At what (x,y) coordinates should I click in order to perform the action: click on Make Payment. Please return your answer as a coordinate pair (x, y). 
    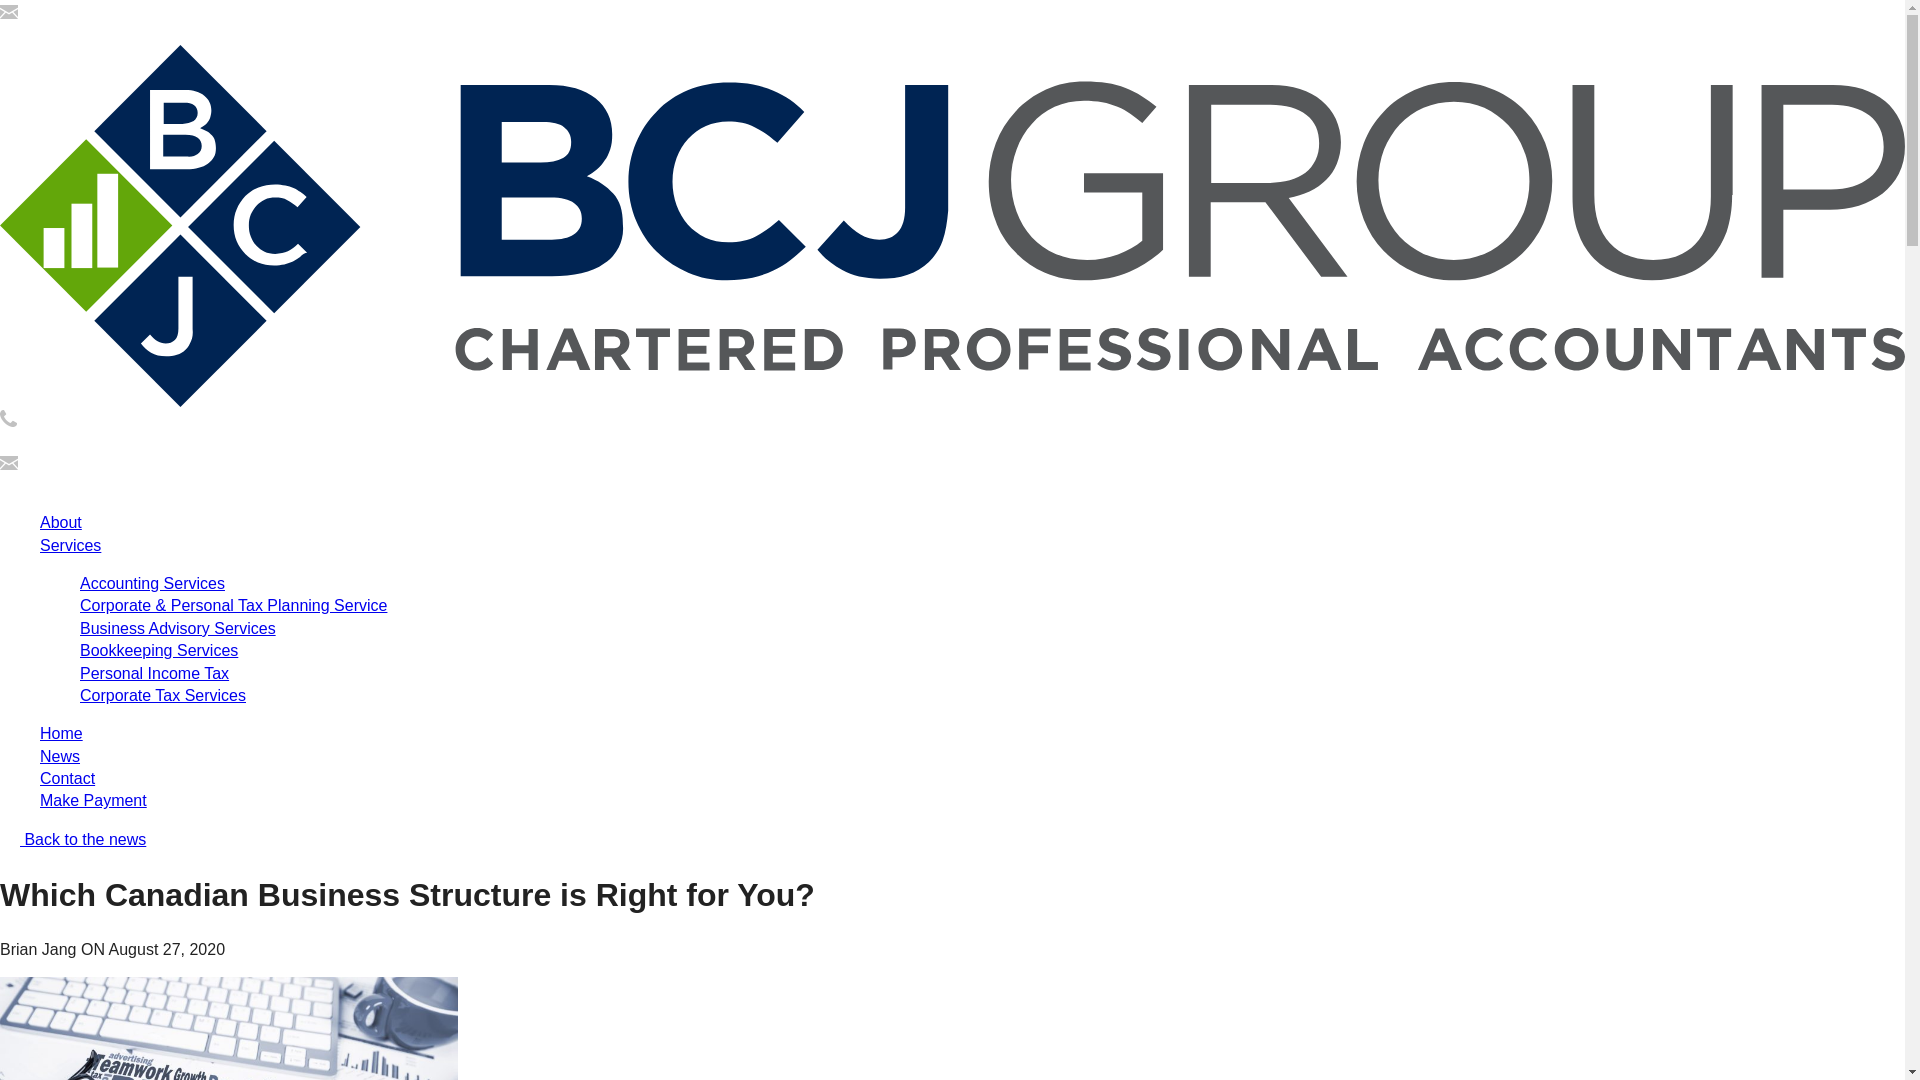
    Looking at the image, I should click on (94, 800).